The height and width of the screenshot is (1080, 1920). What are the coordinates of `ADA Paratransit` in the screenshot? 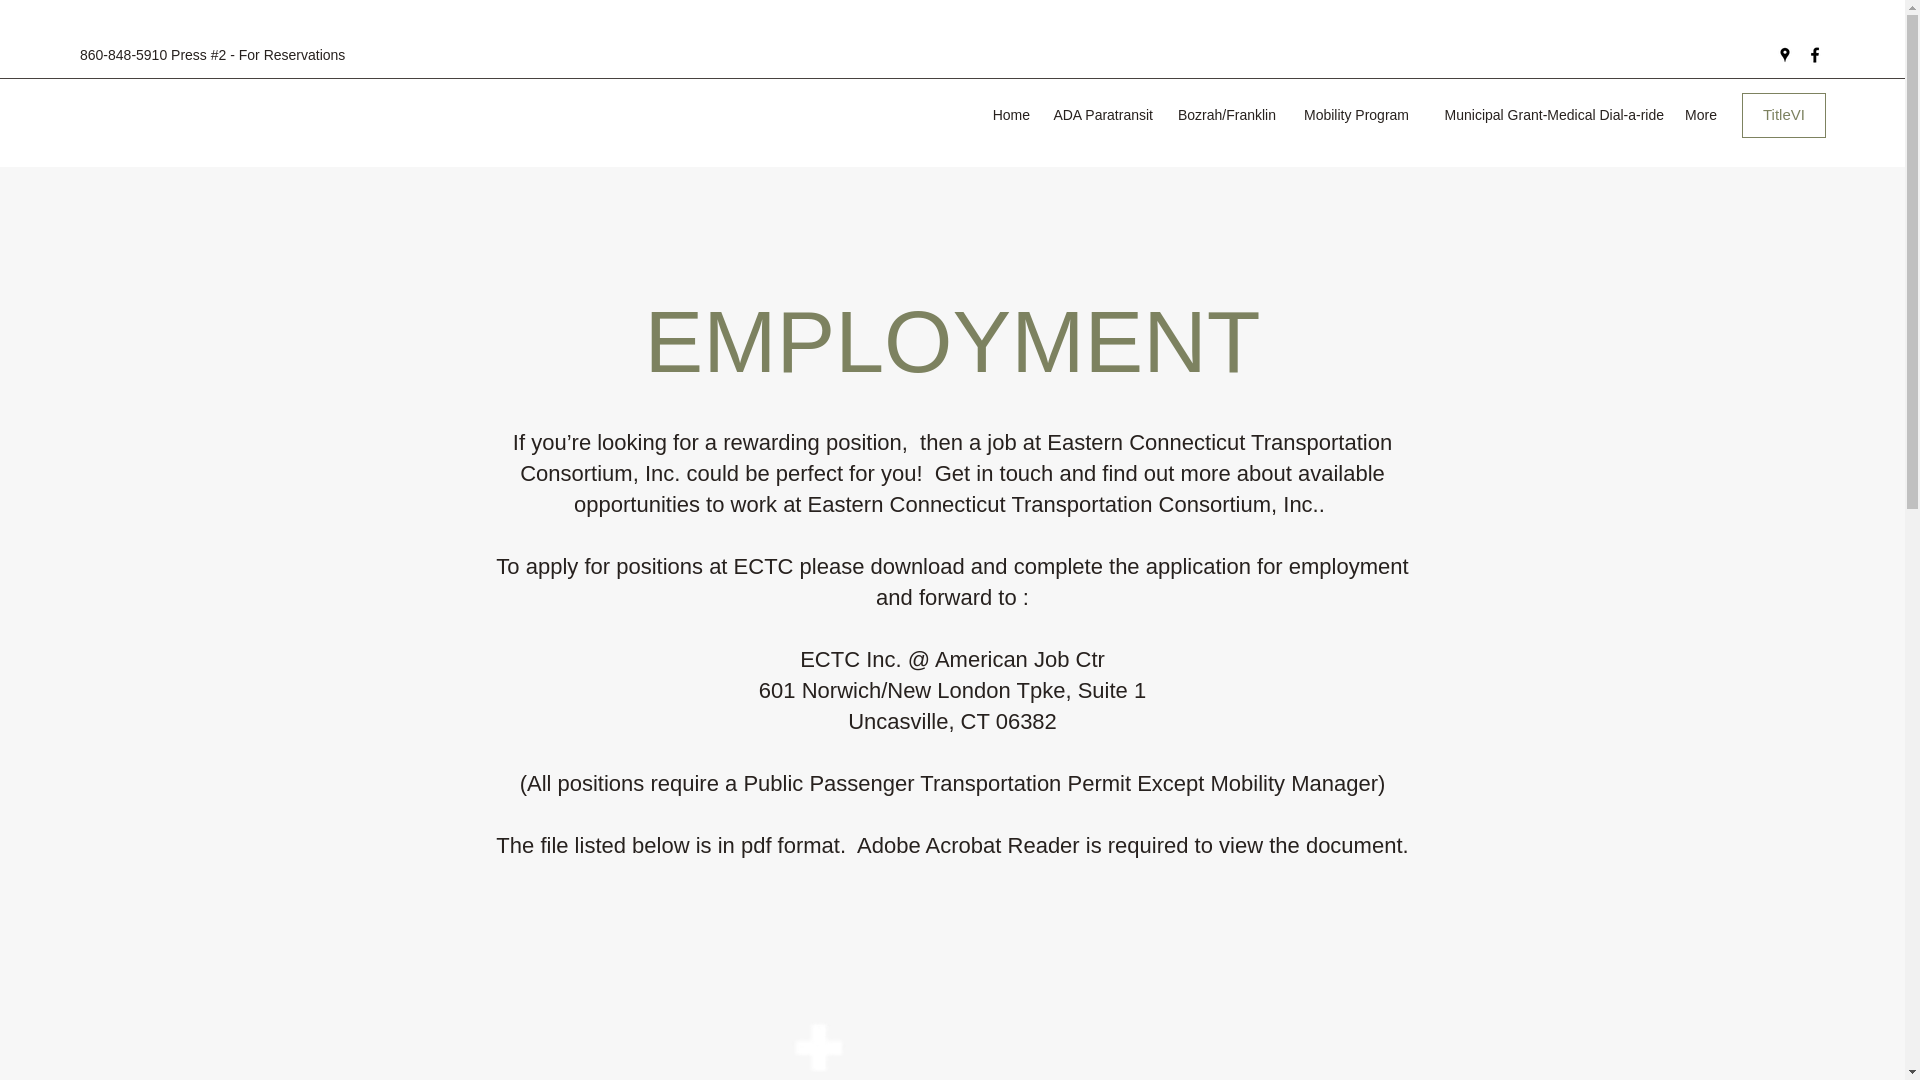 It's located at (1102, 114).